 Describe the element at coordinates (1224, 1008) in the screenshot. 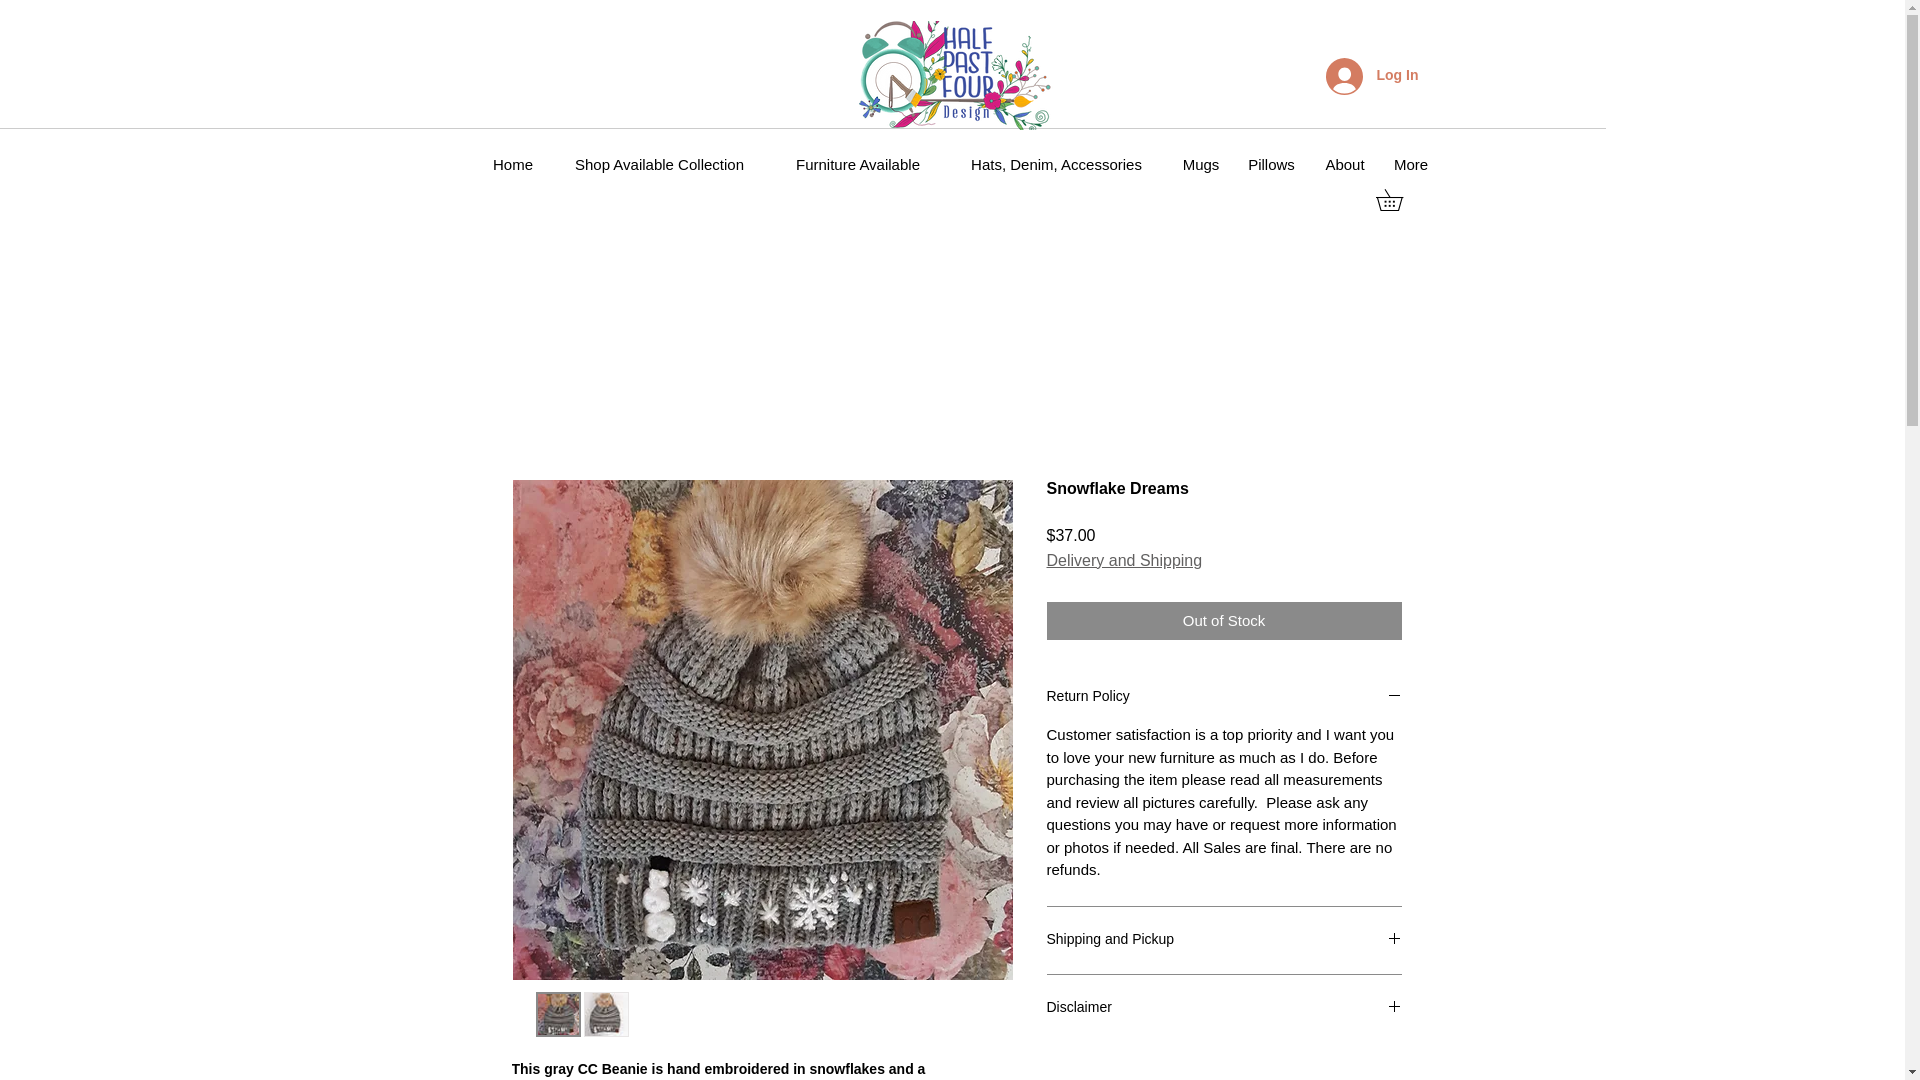

I see `Disclaimer` at that location.